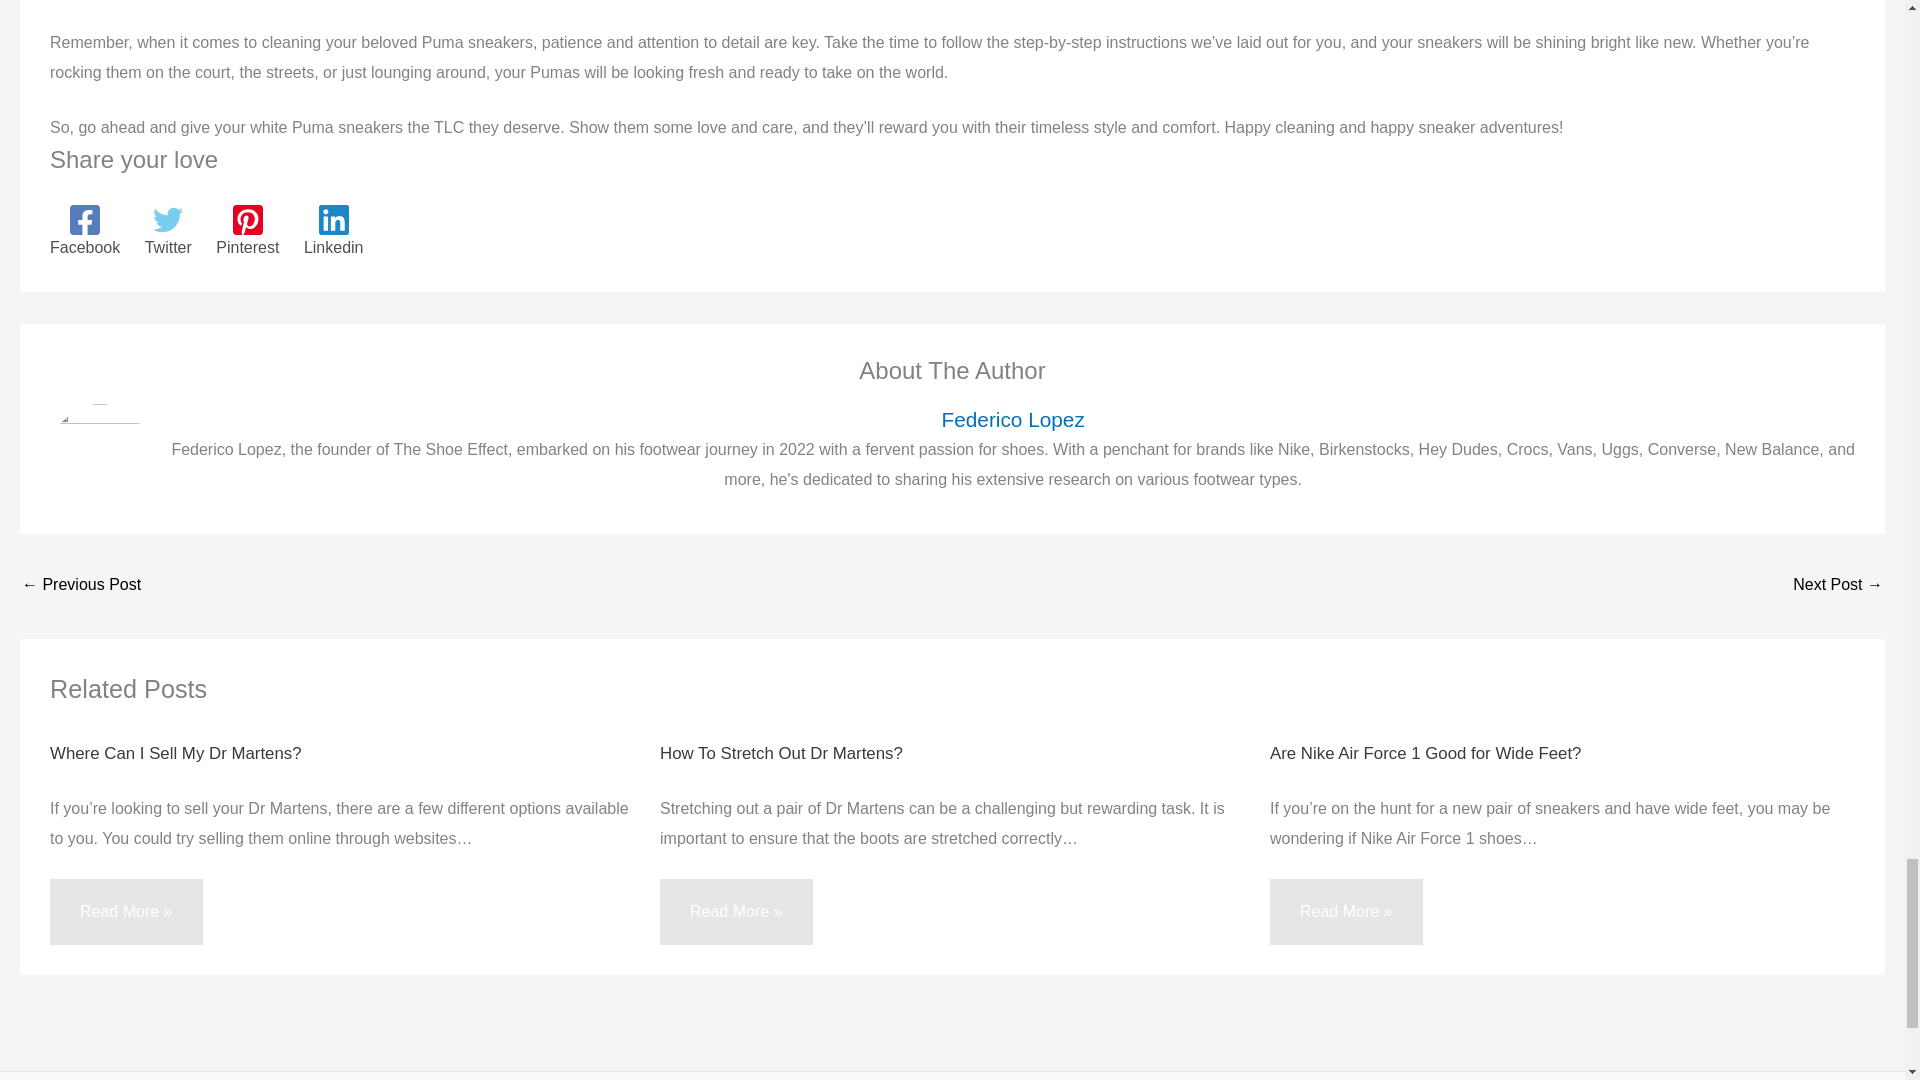  What do you see at coordinates (334, 231) in the screenshot?
I see `Linkedin` at bounding box center [334, 231].